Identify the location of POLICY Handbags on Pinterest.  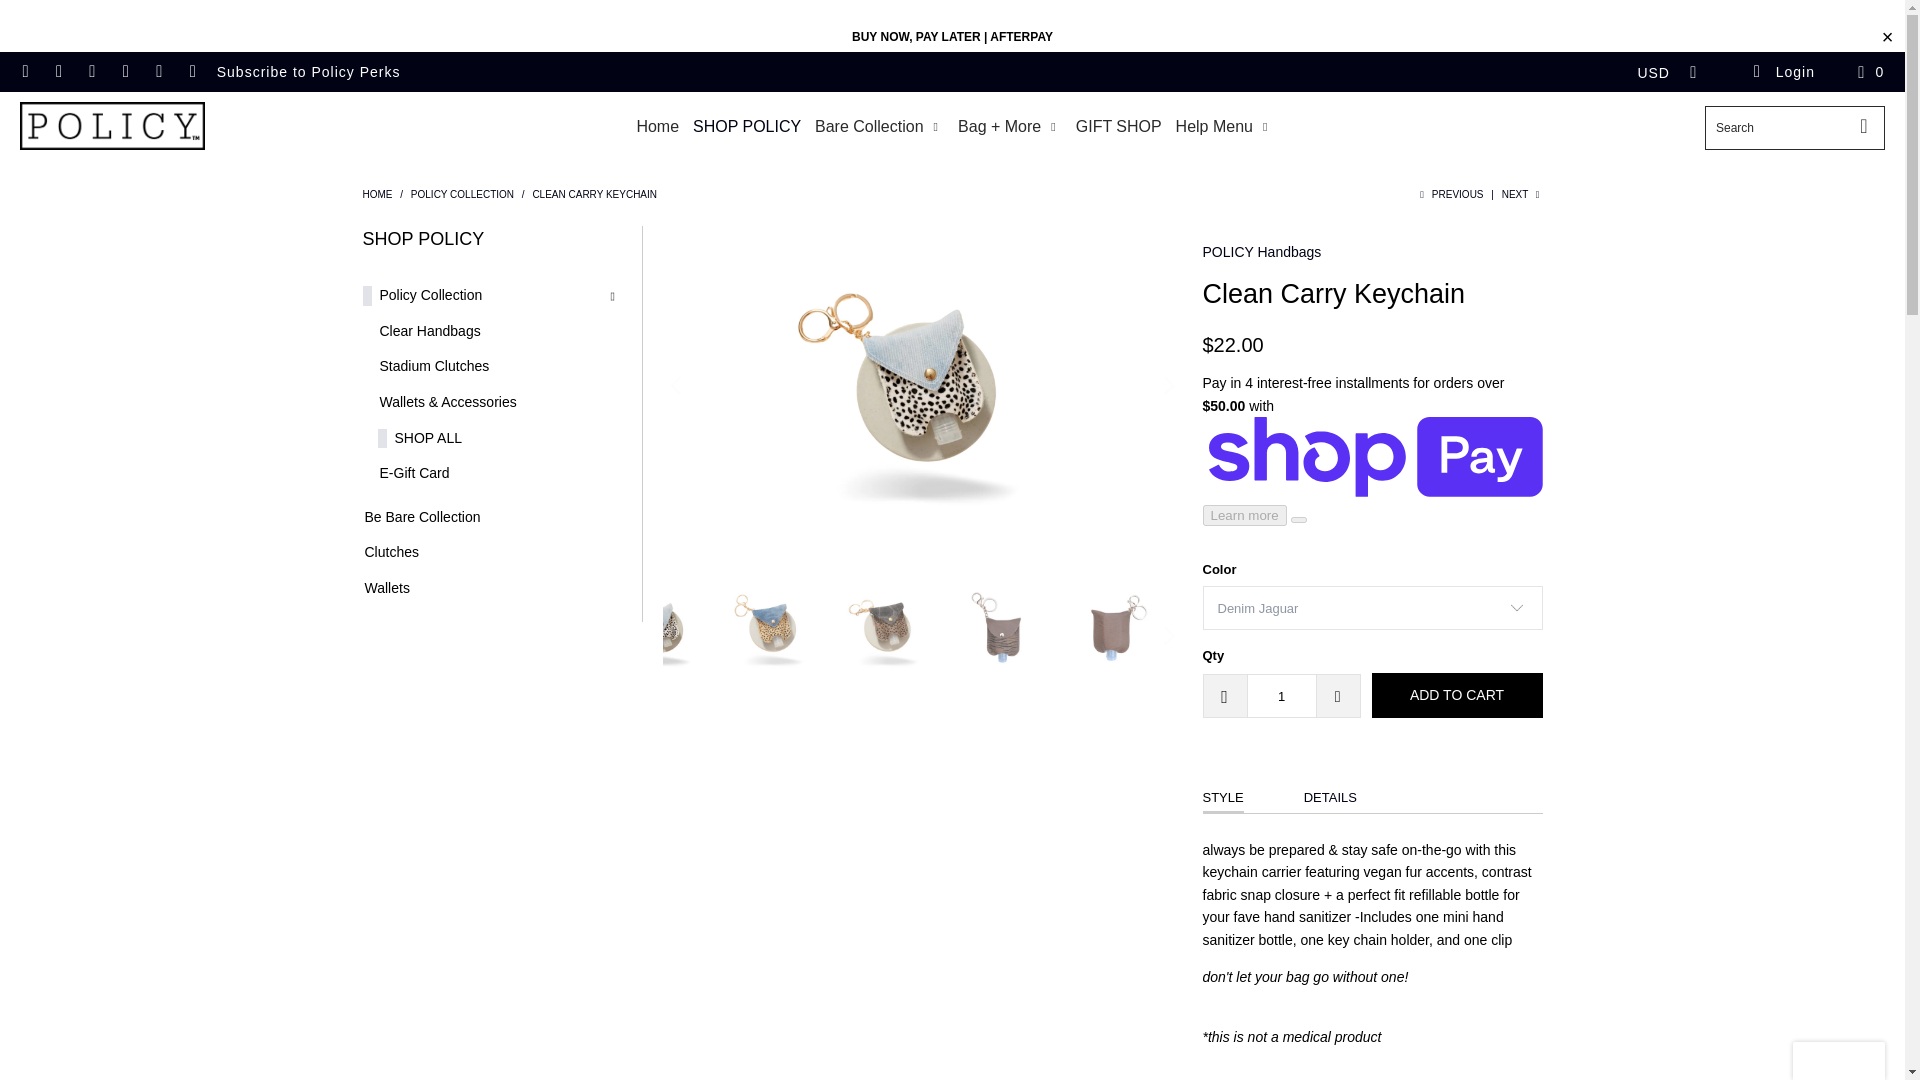
(92, 71).